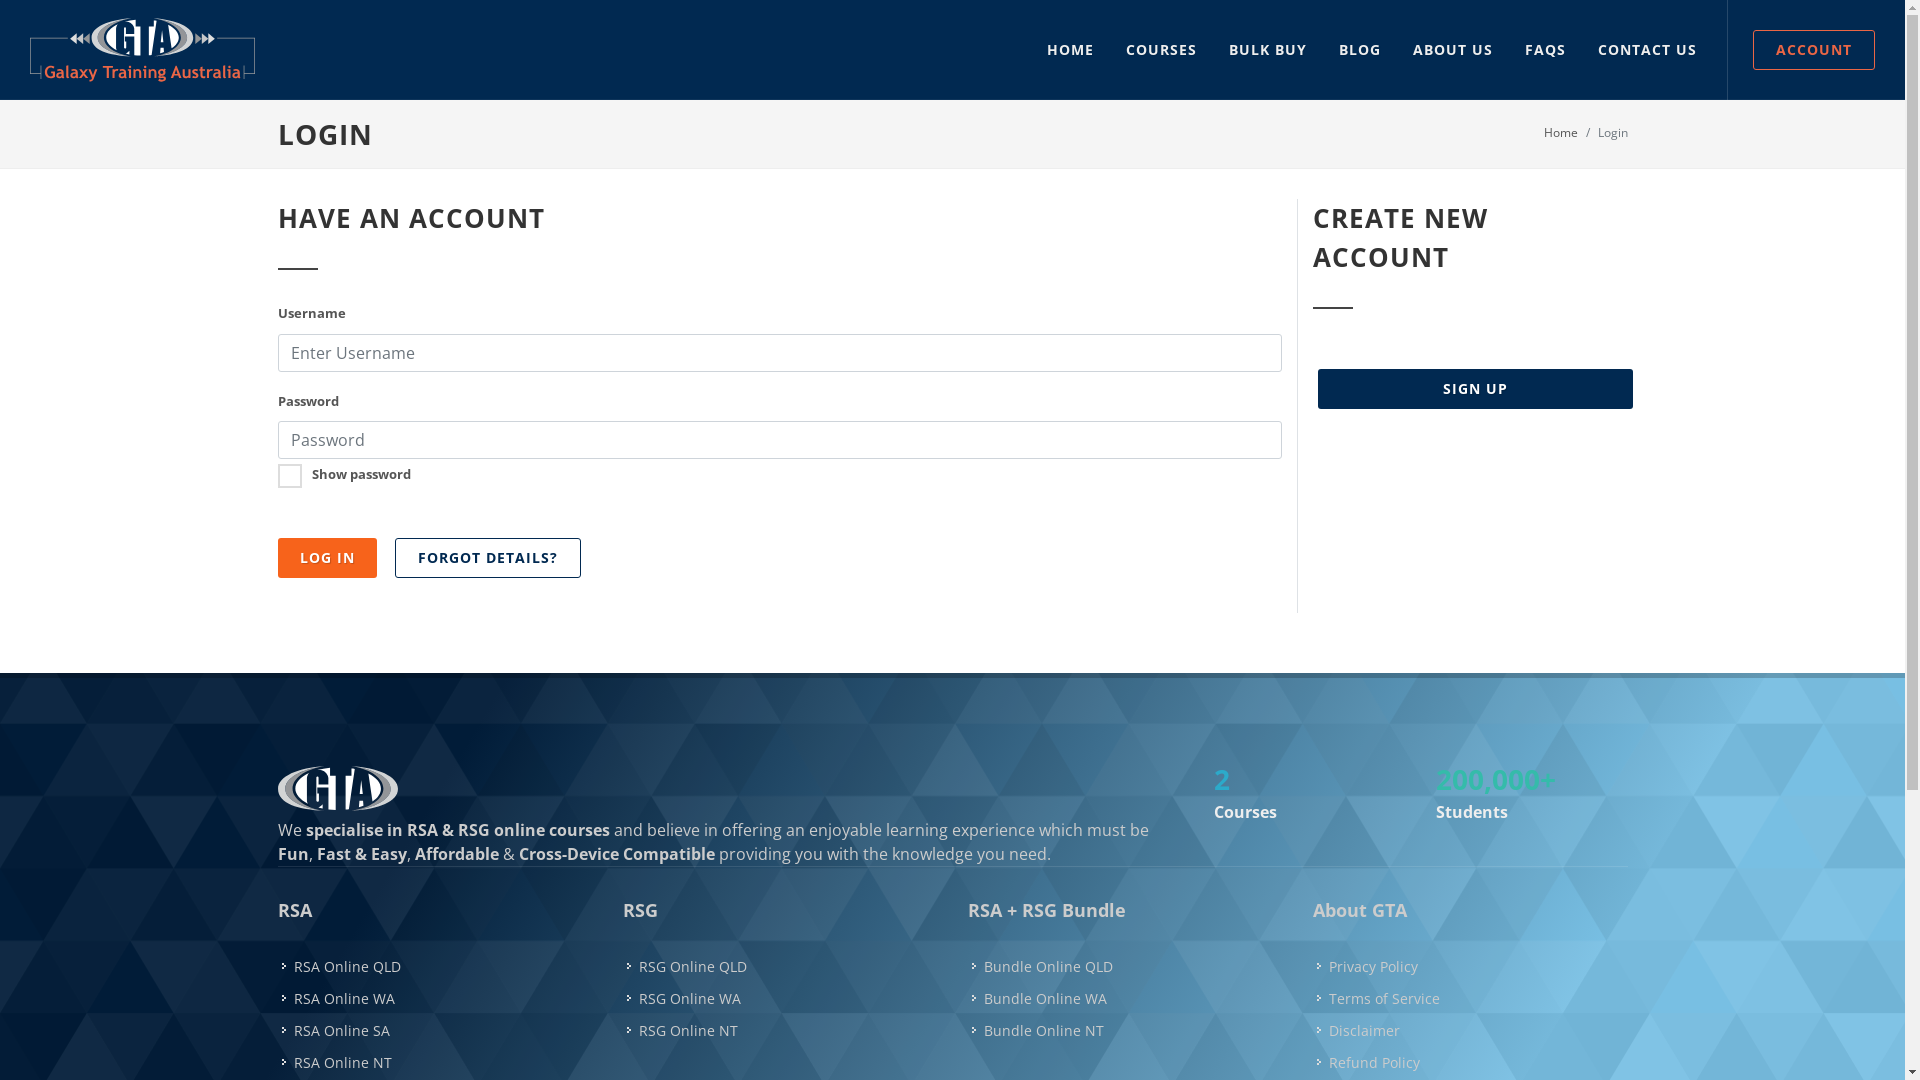 This screenshot has height=1080, width=1920. What do you see at coordinates (343, 966) in the screenshot?
I see `RSA Online QLD` at bounding box center [343, 966].